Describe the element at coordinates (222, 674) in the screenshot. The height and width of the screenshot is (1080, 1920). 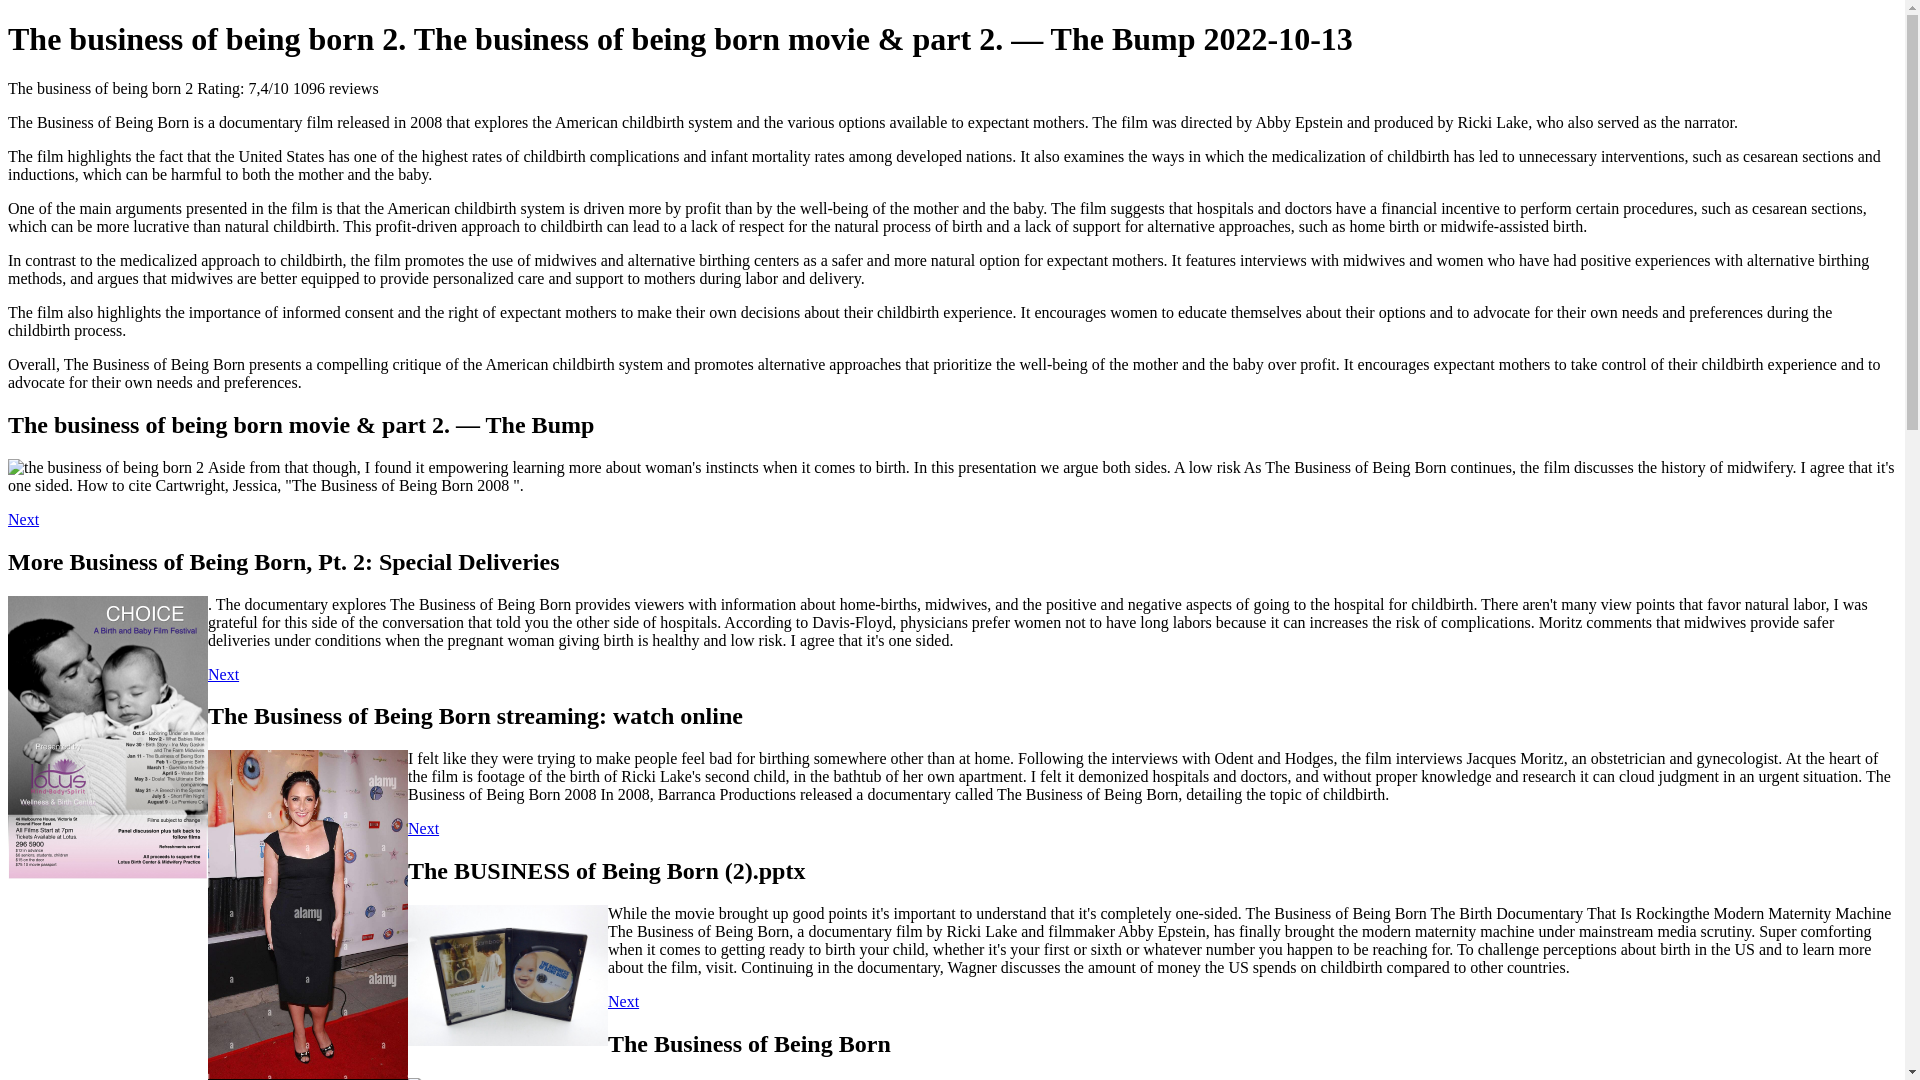
I see `Next` at that location.